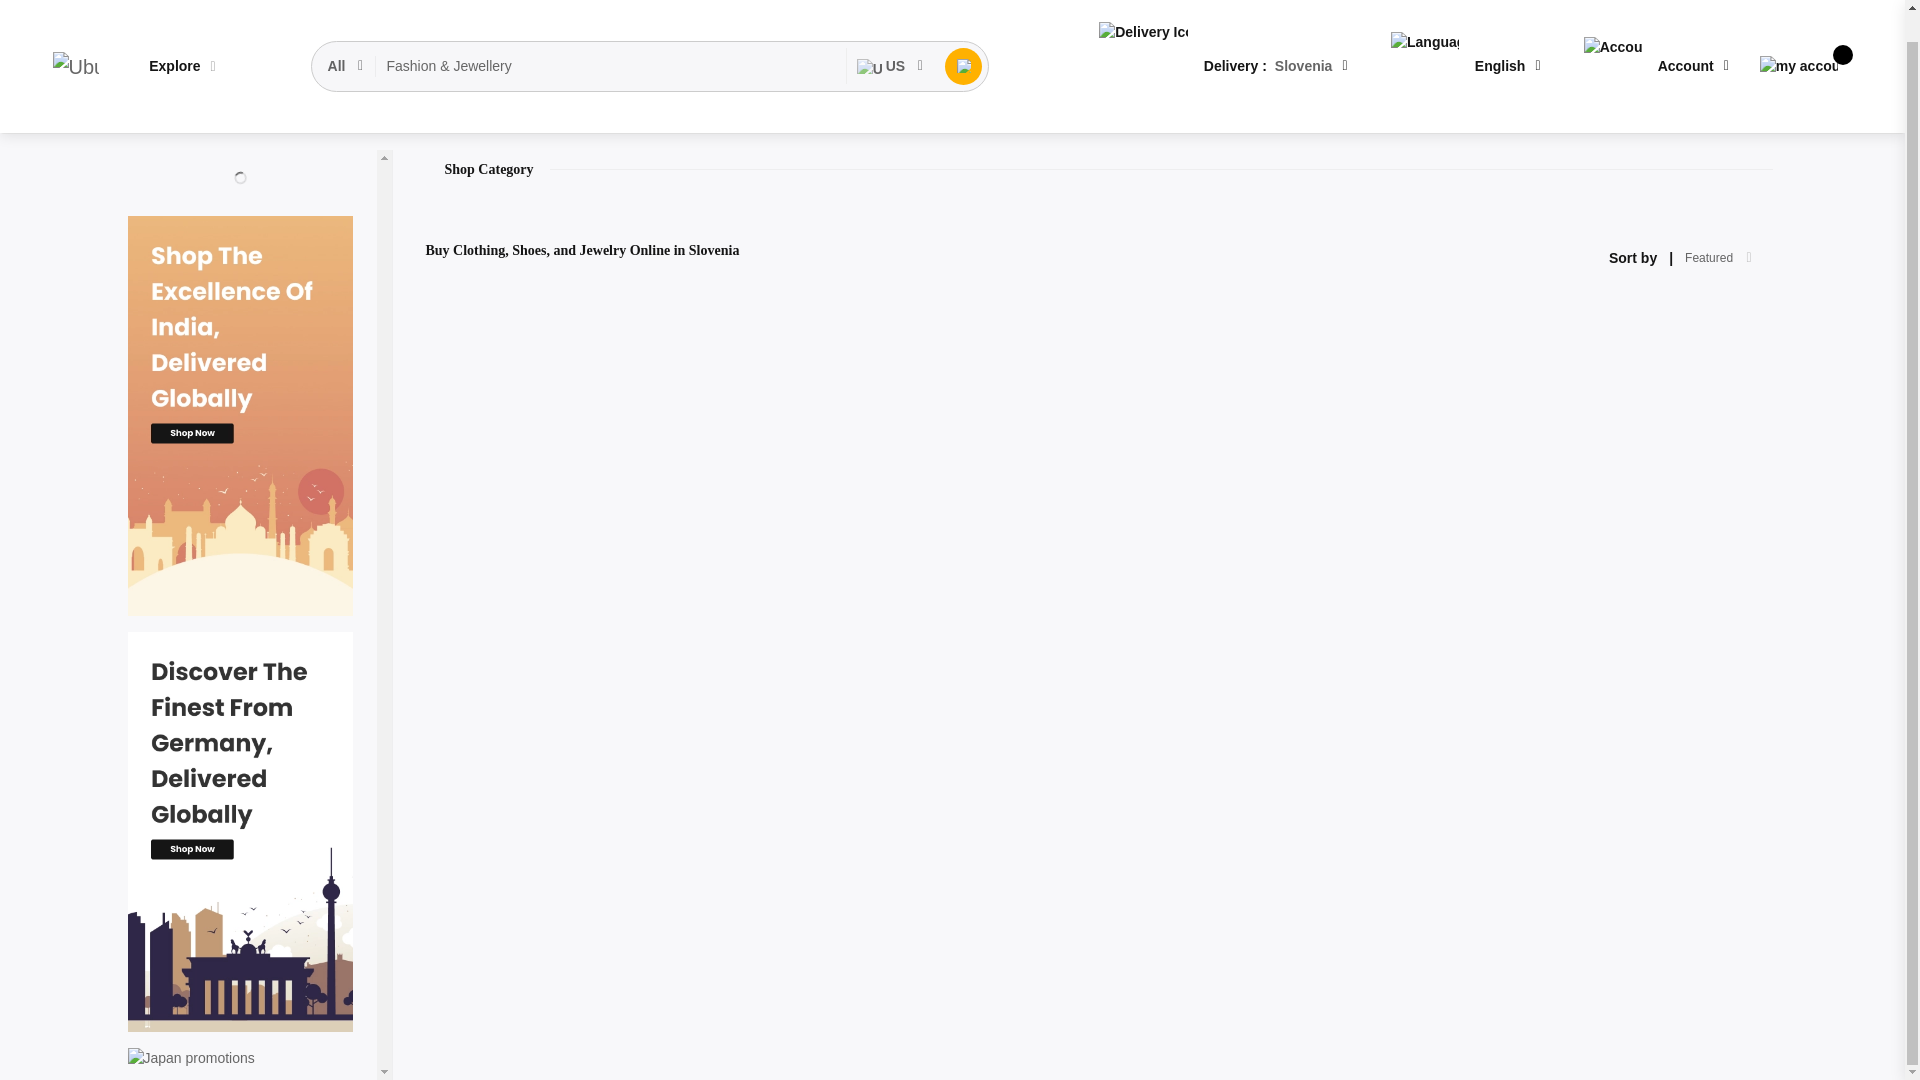 This screenshot has width=1920, height=1080. I want to click on US, so click(890, 37).